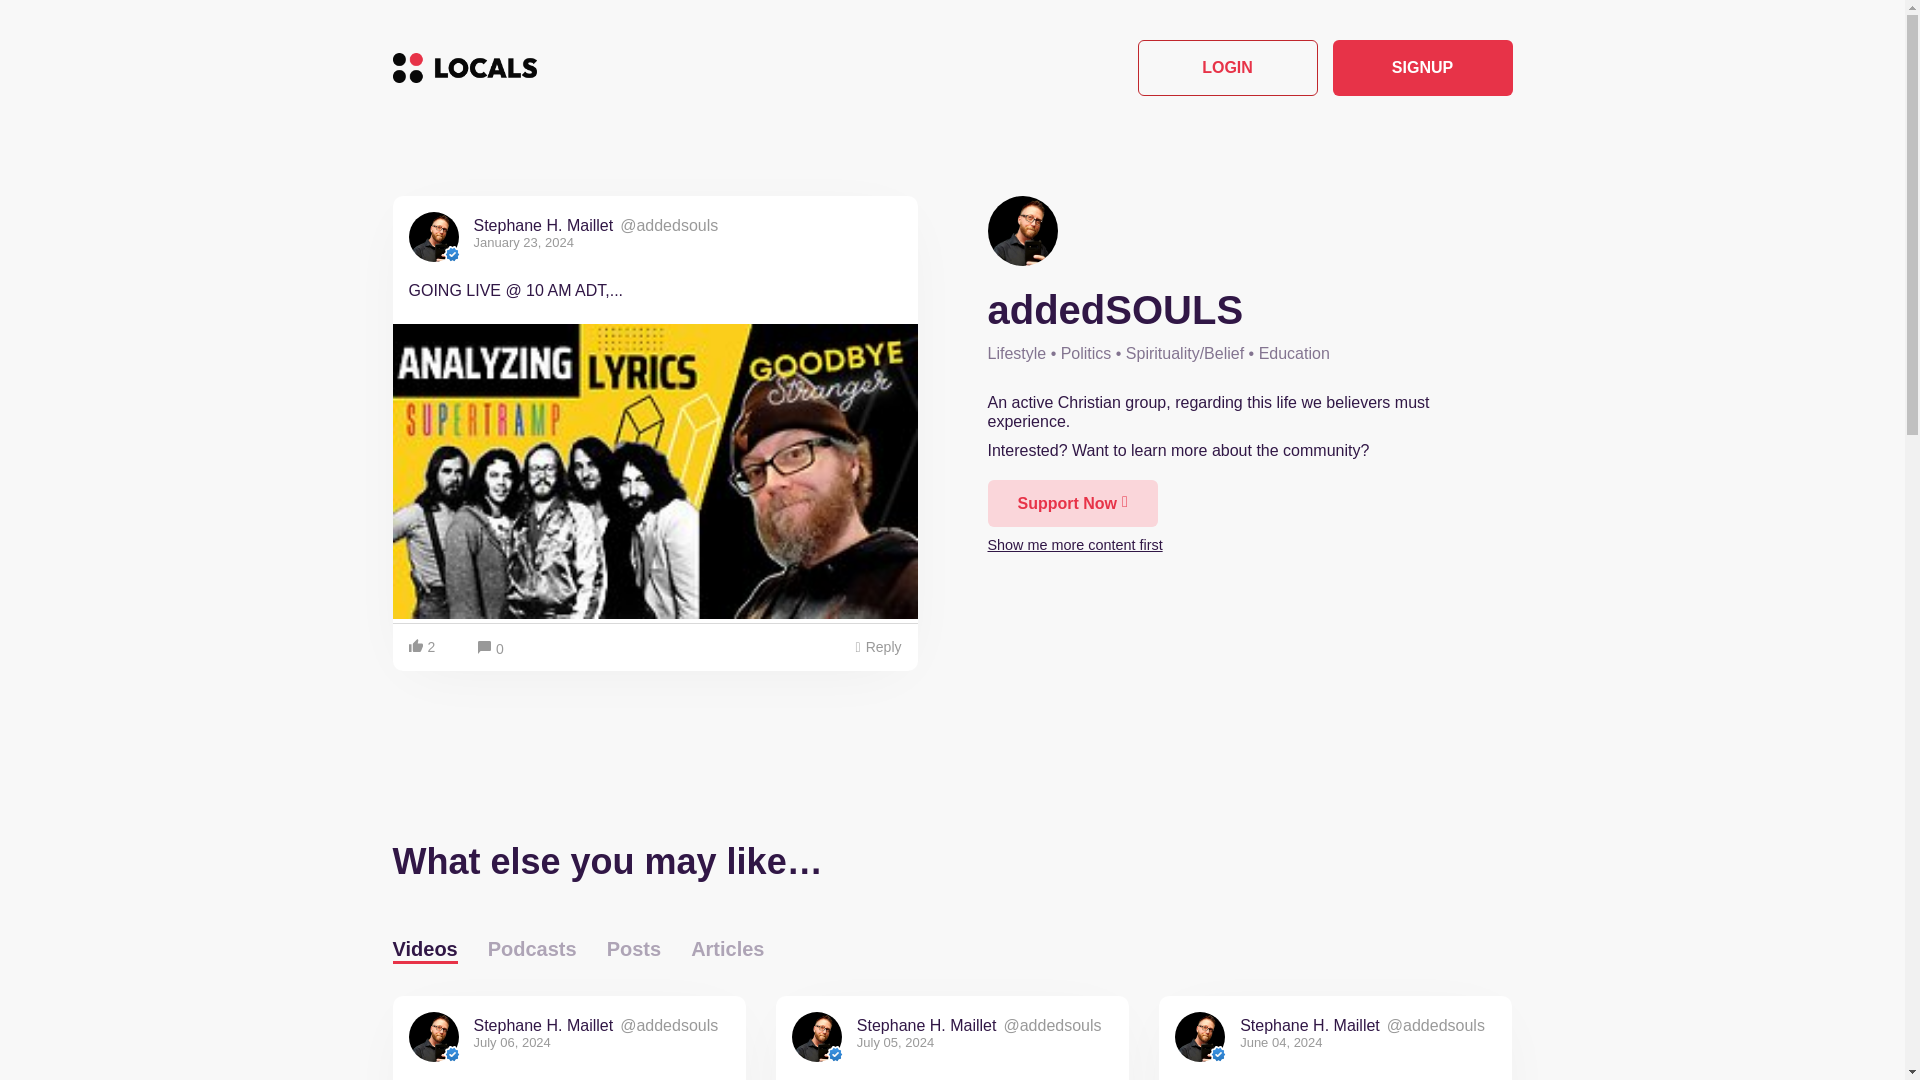 The image size is (1920, 1080). Describe the element at coordinates (1422, 68) in the screenshot. I see `SIGNUP` at that location.